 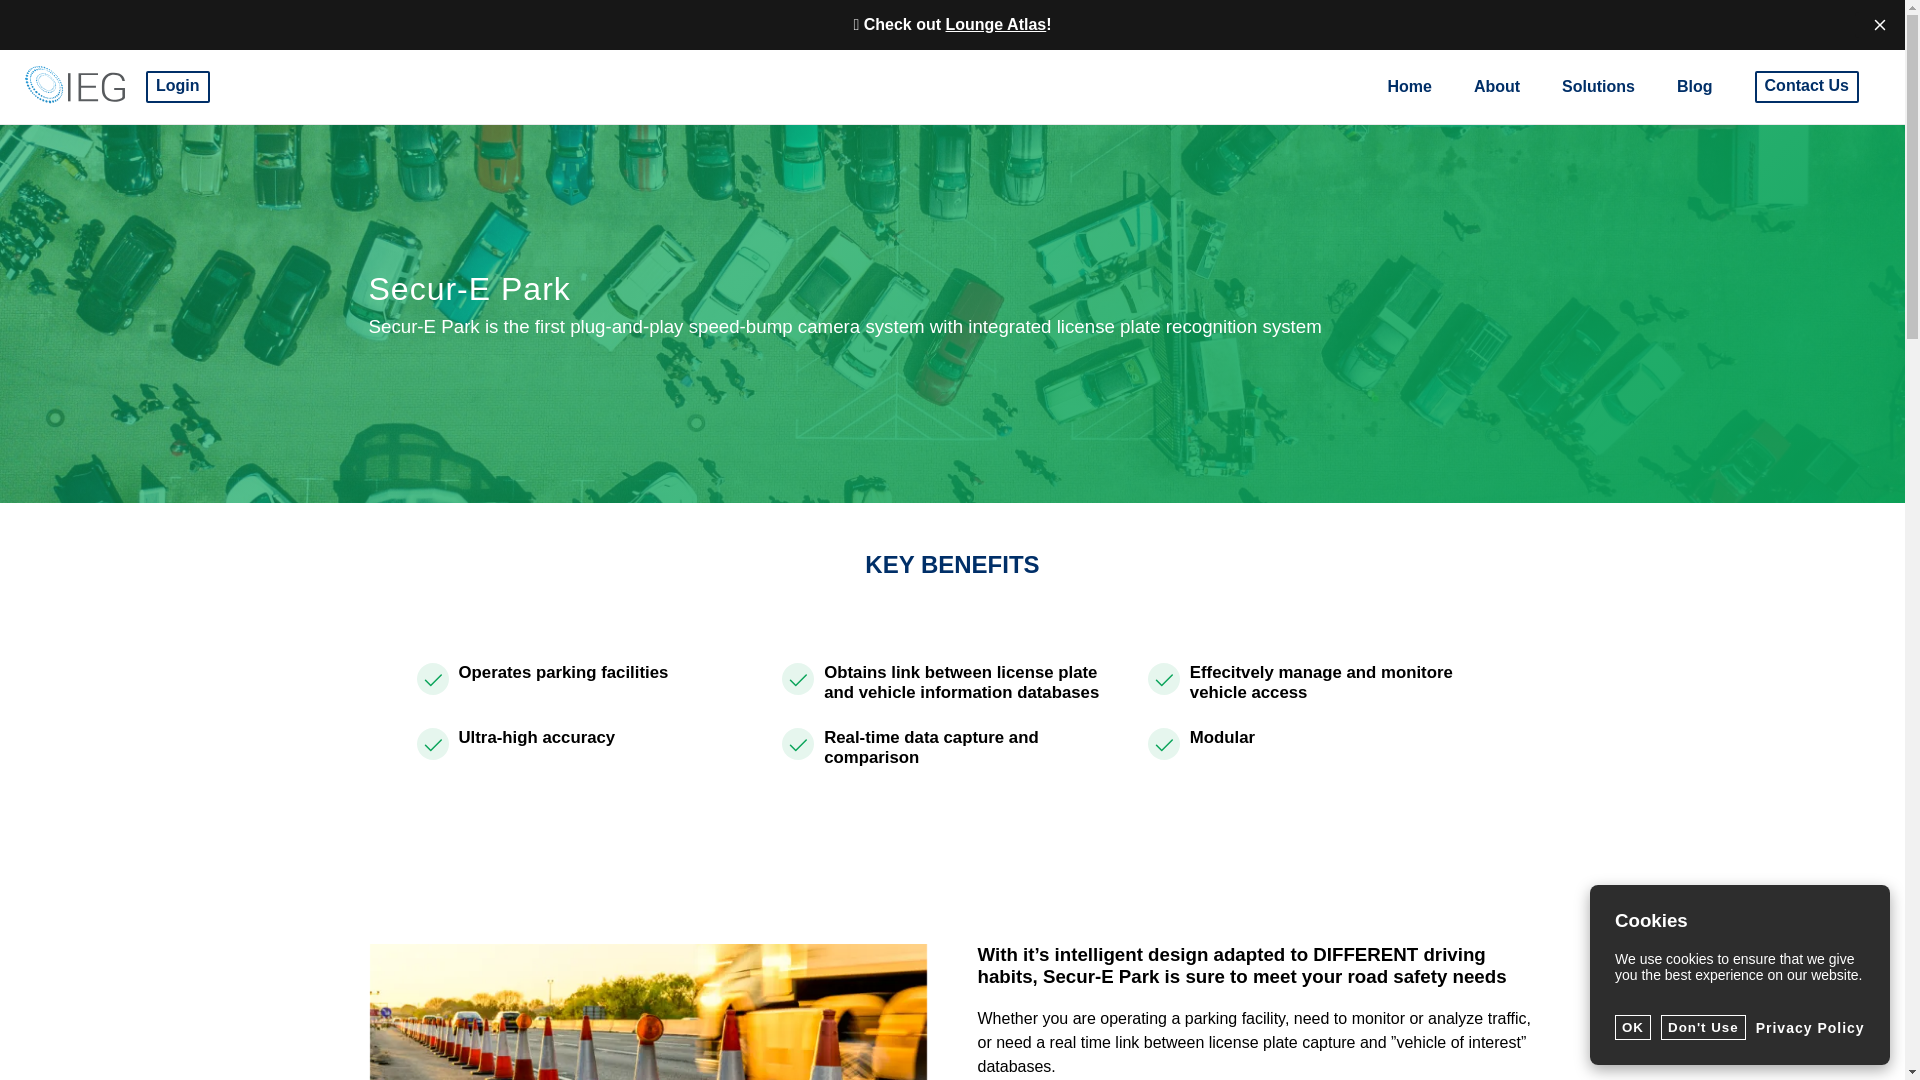 I want to click on Contact Us, so click(x=1806, y=86).